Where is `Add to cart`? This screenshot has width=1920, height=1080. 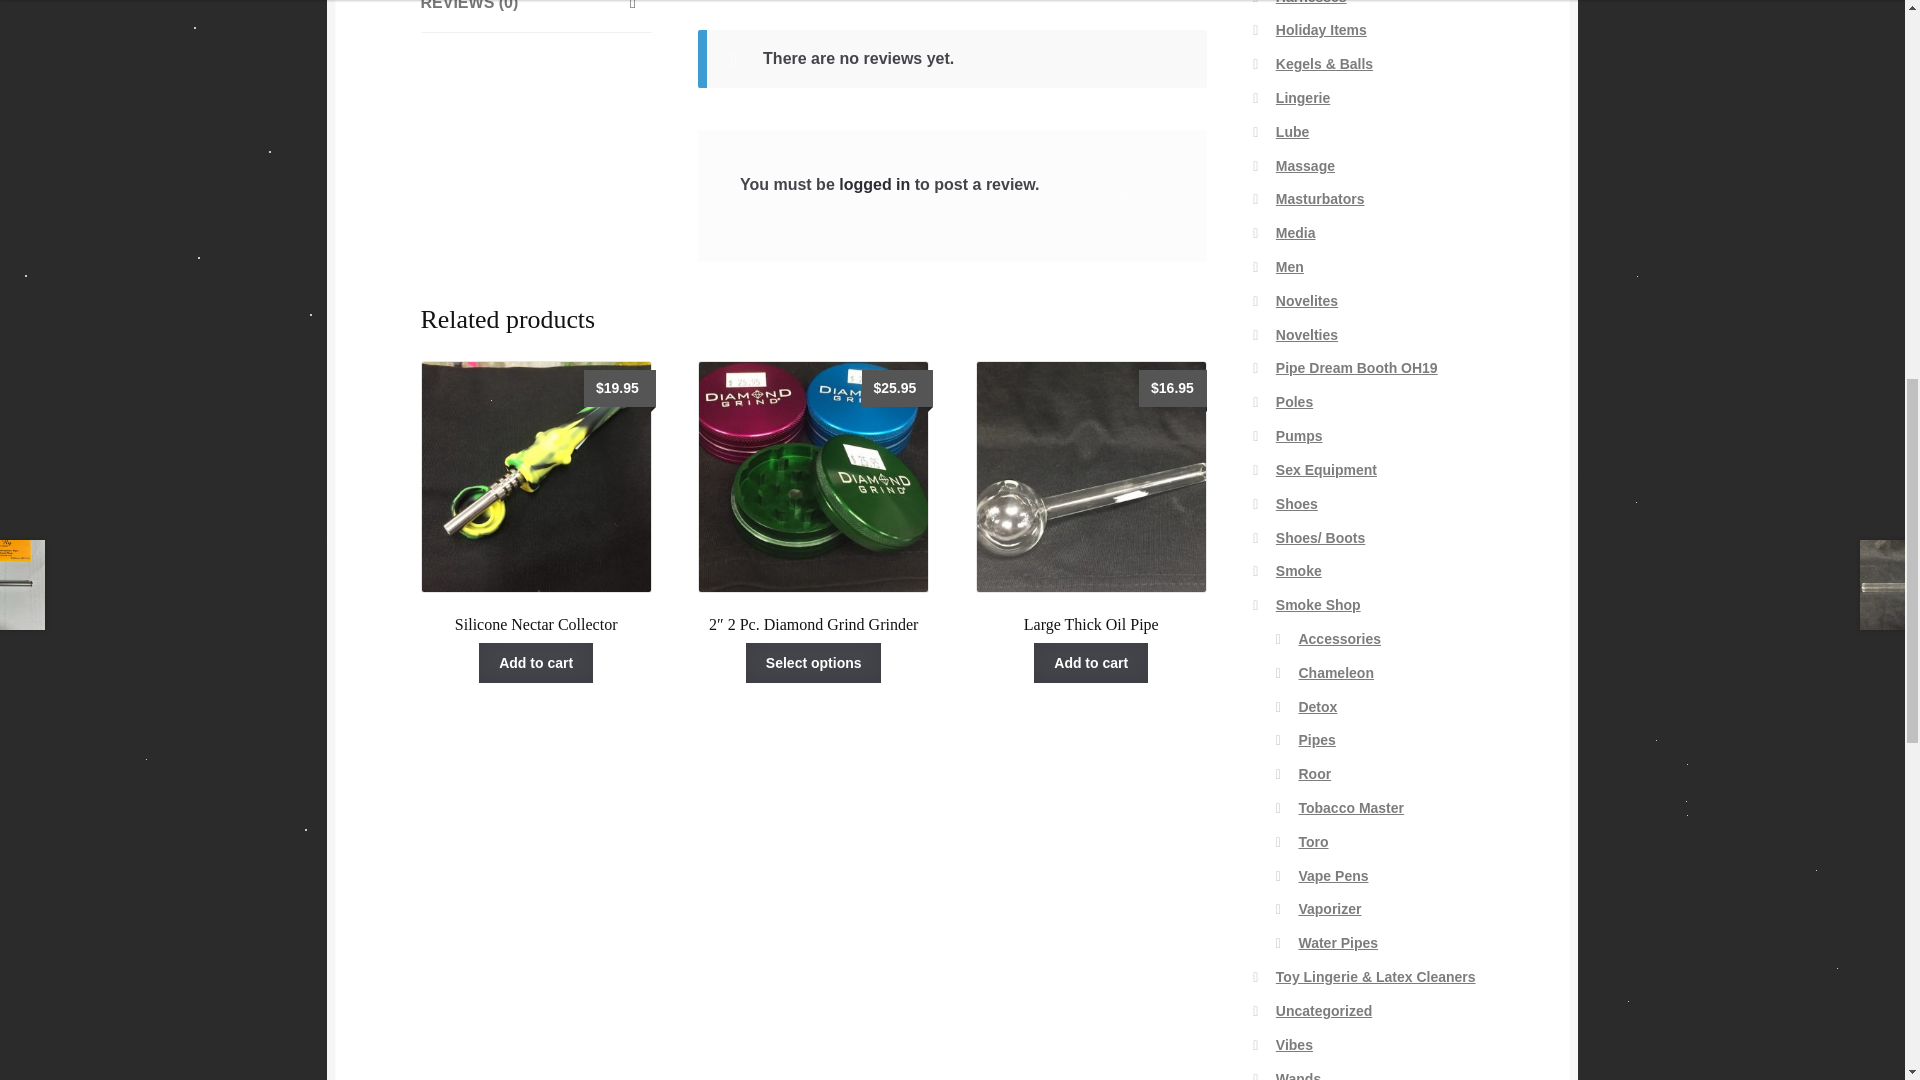
Add to cart is located at coordinates (1091, 662).